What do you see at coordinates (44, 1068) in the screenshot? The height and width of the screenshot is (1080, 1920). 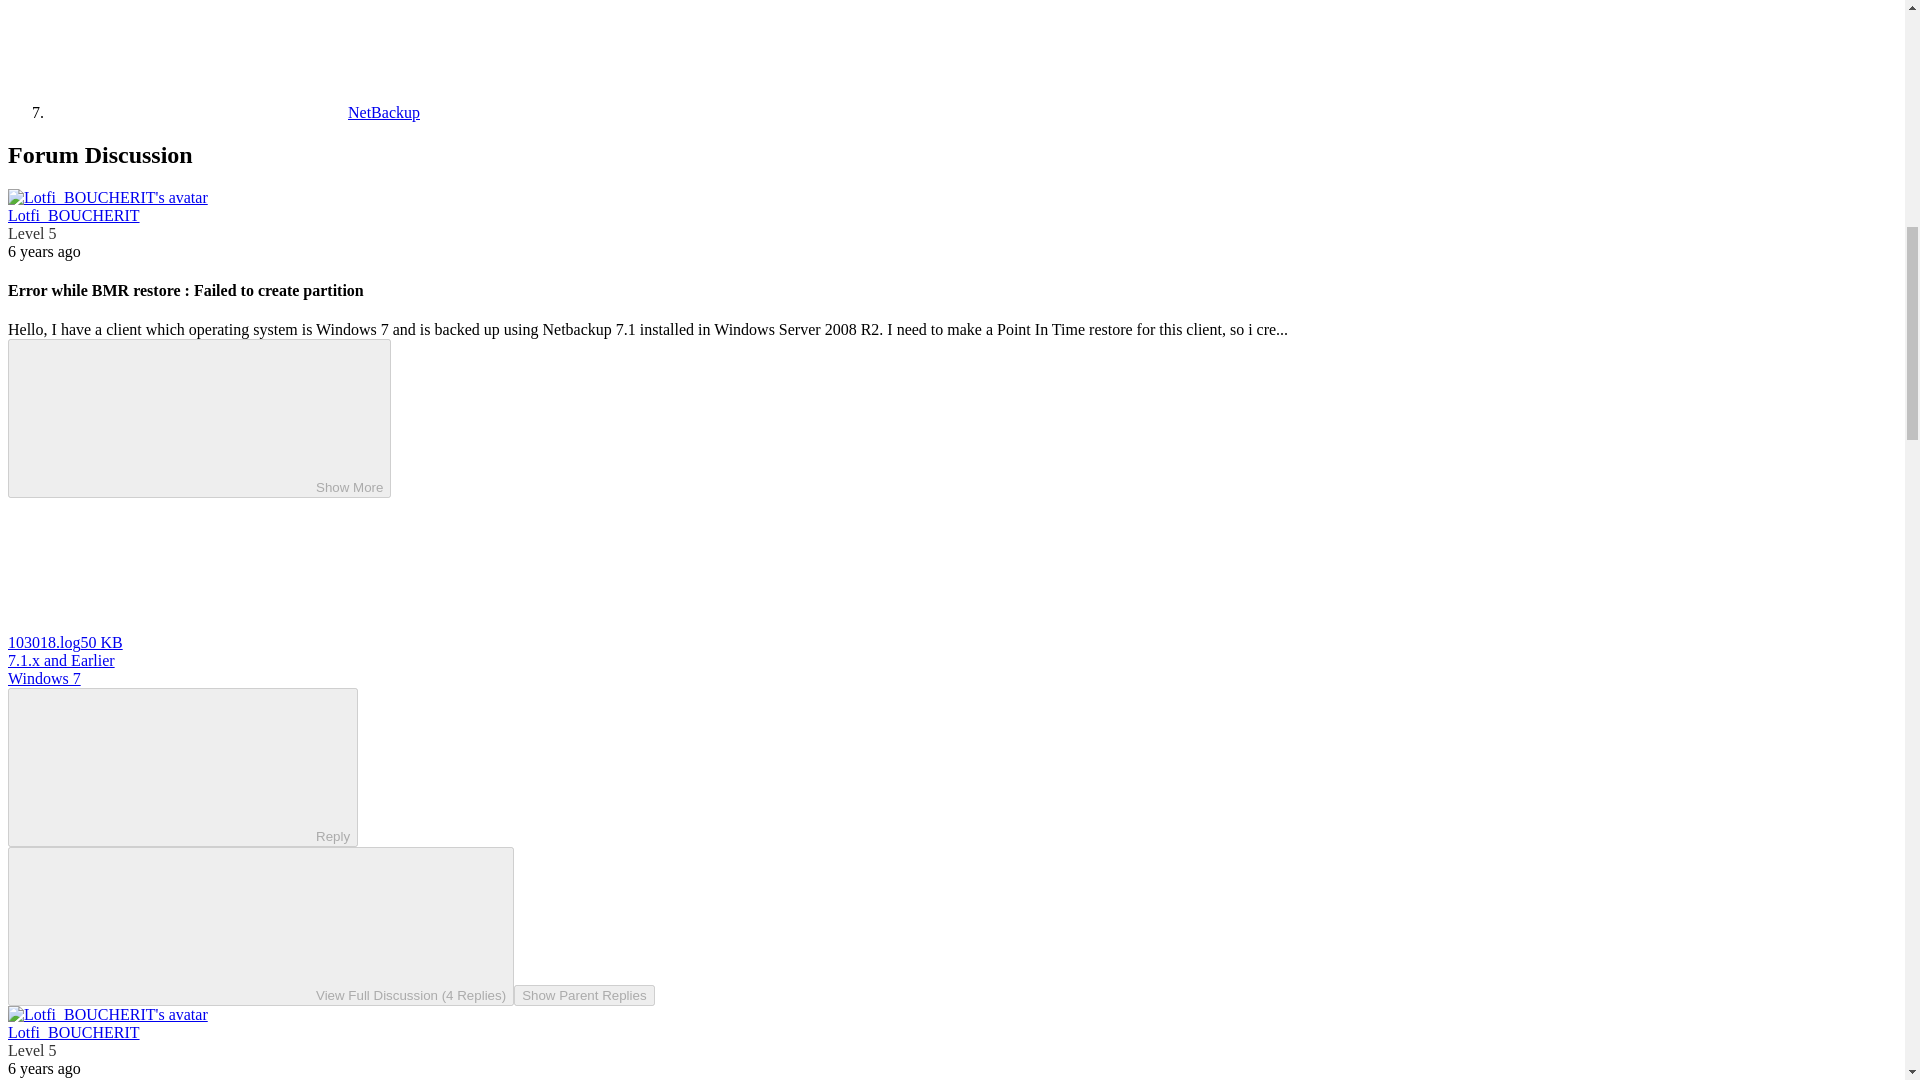 I see `October 30, 2018 at 1:08 PM` at bounding box center [44, 1068].